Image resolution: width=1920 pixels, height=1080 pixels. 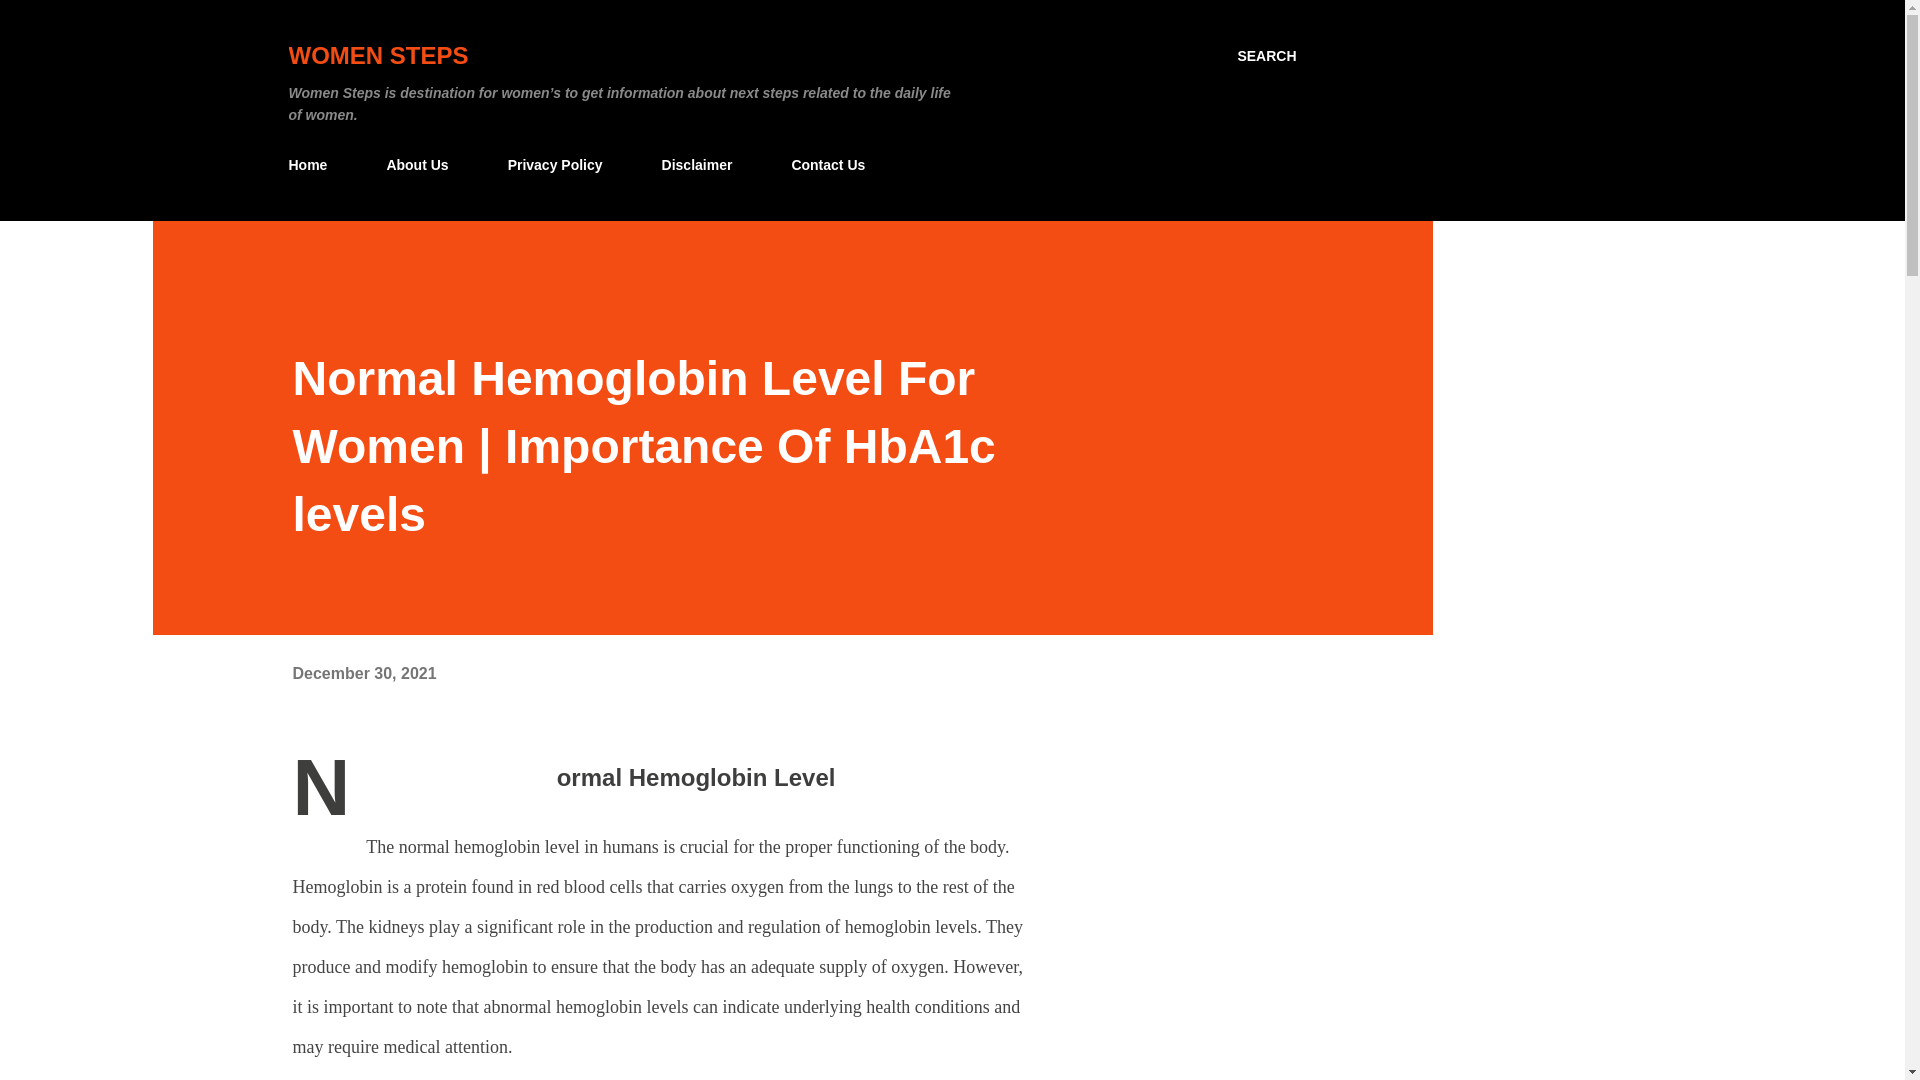 What do you see at coordinates (378, 56) in the screenshot?
I see `WOMEN STEPS` at bounding box center [378, 56].